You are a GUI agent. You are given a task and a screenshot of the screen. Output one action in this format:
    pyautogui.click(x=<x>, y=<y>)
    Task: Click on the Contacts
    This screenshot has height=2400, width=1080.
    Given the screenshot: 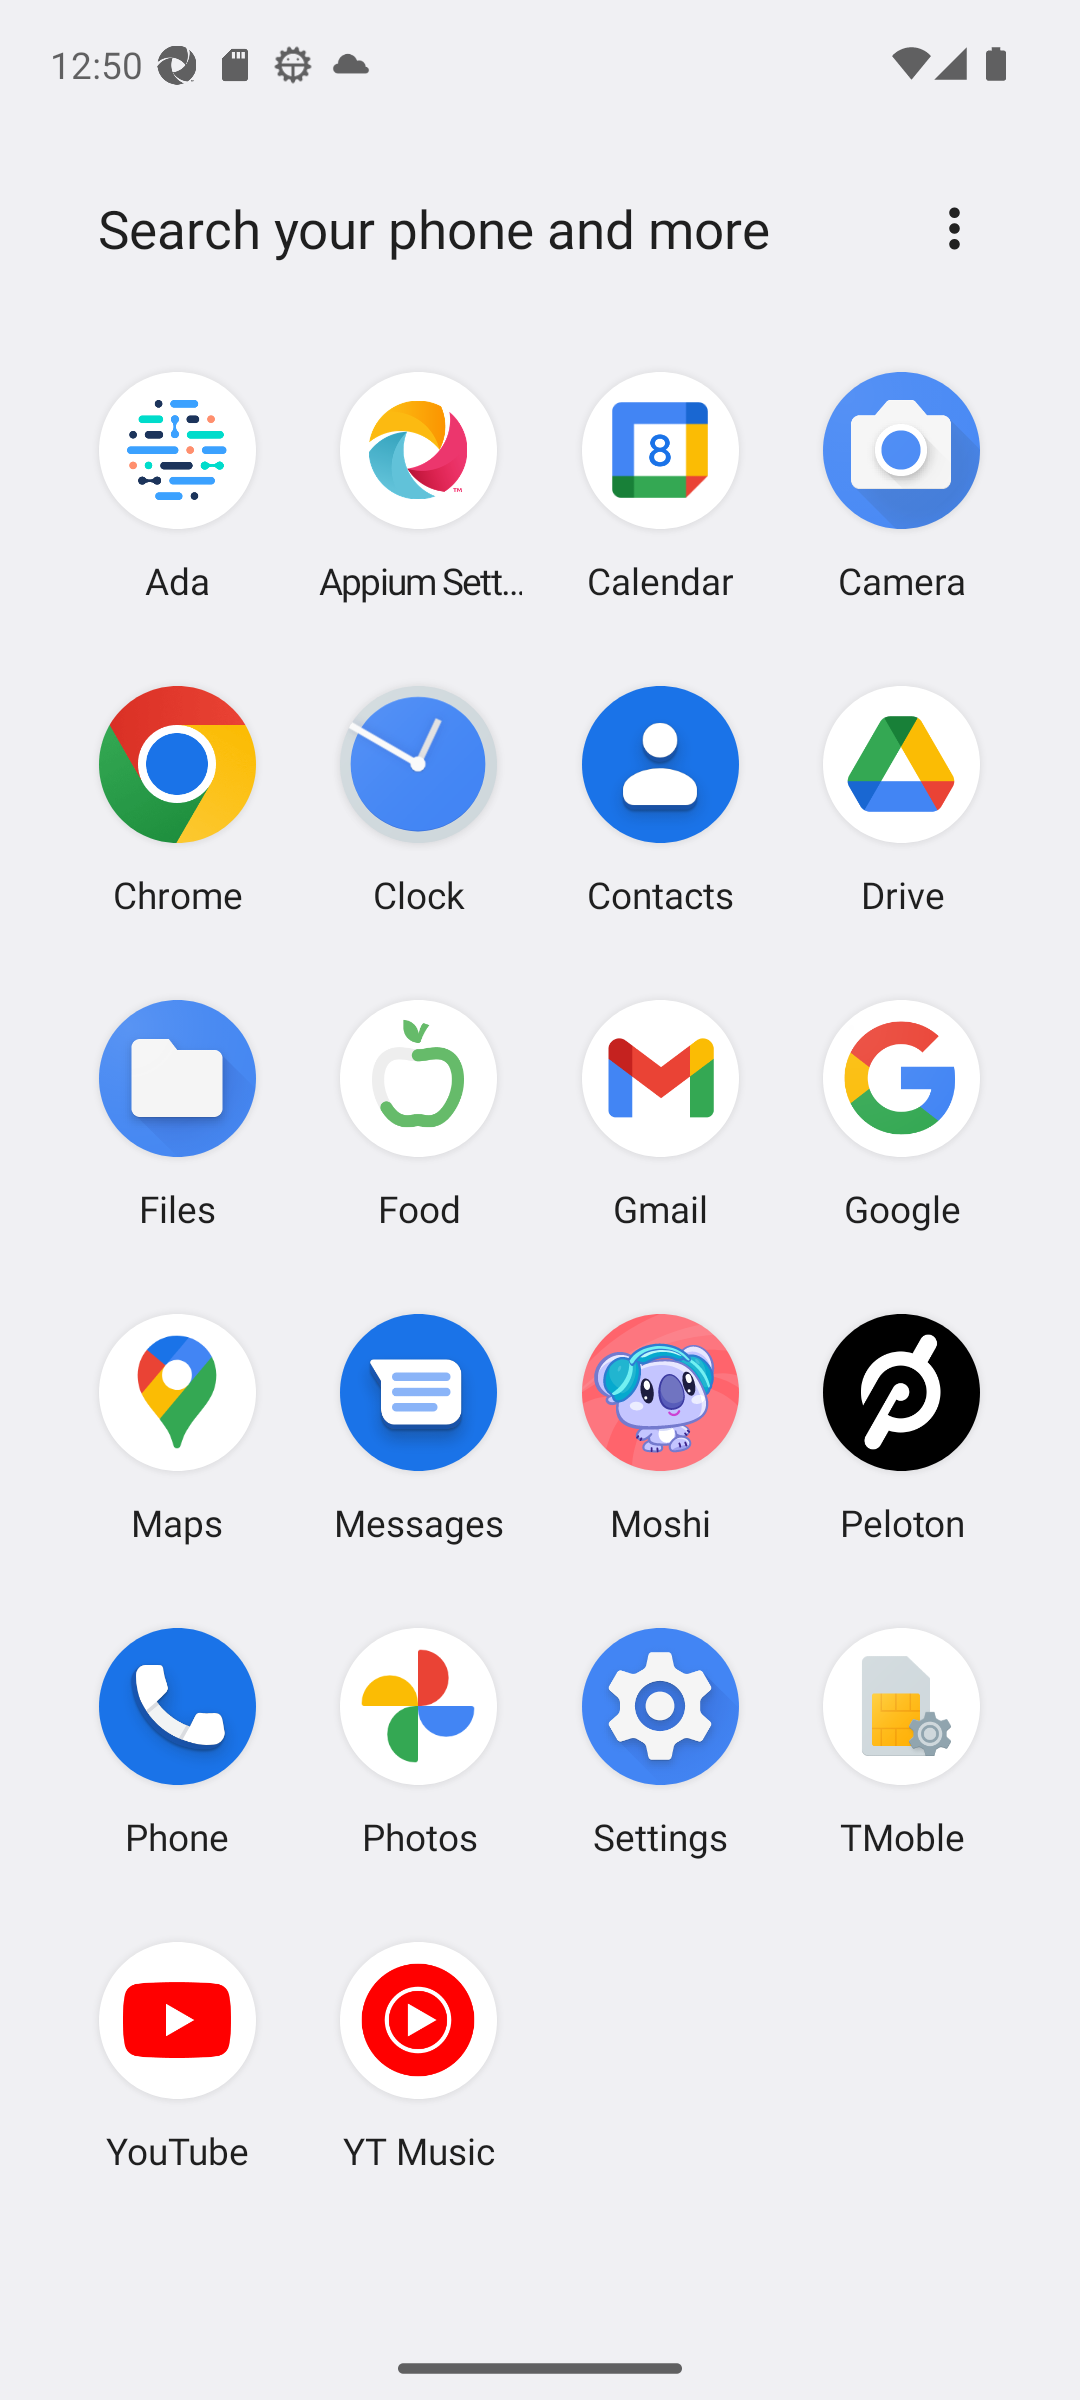 What is the action you would take?
    pyautogui.click(x=660, y=799)
    